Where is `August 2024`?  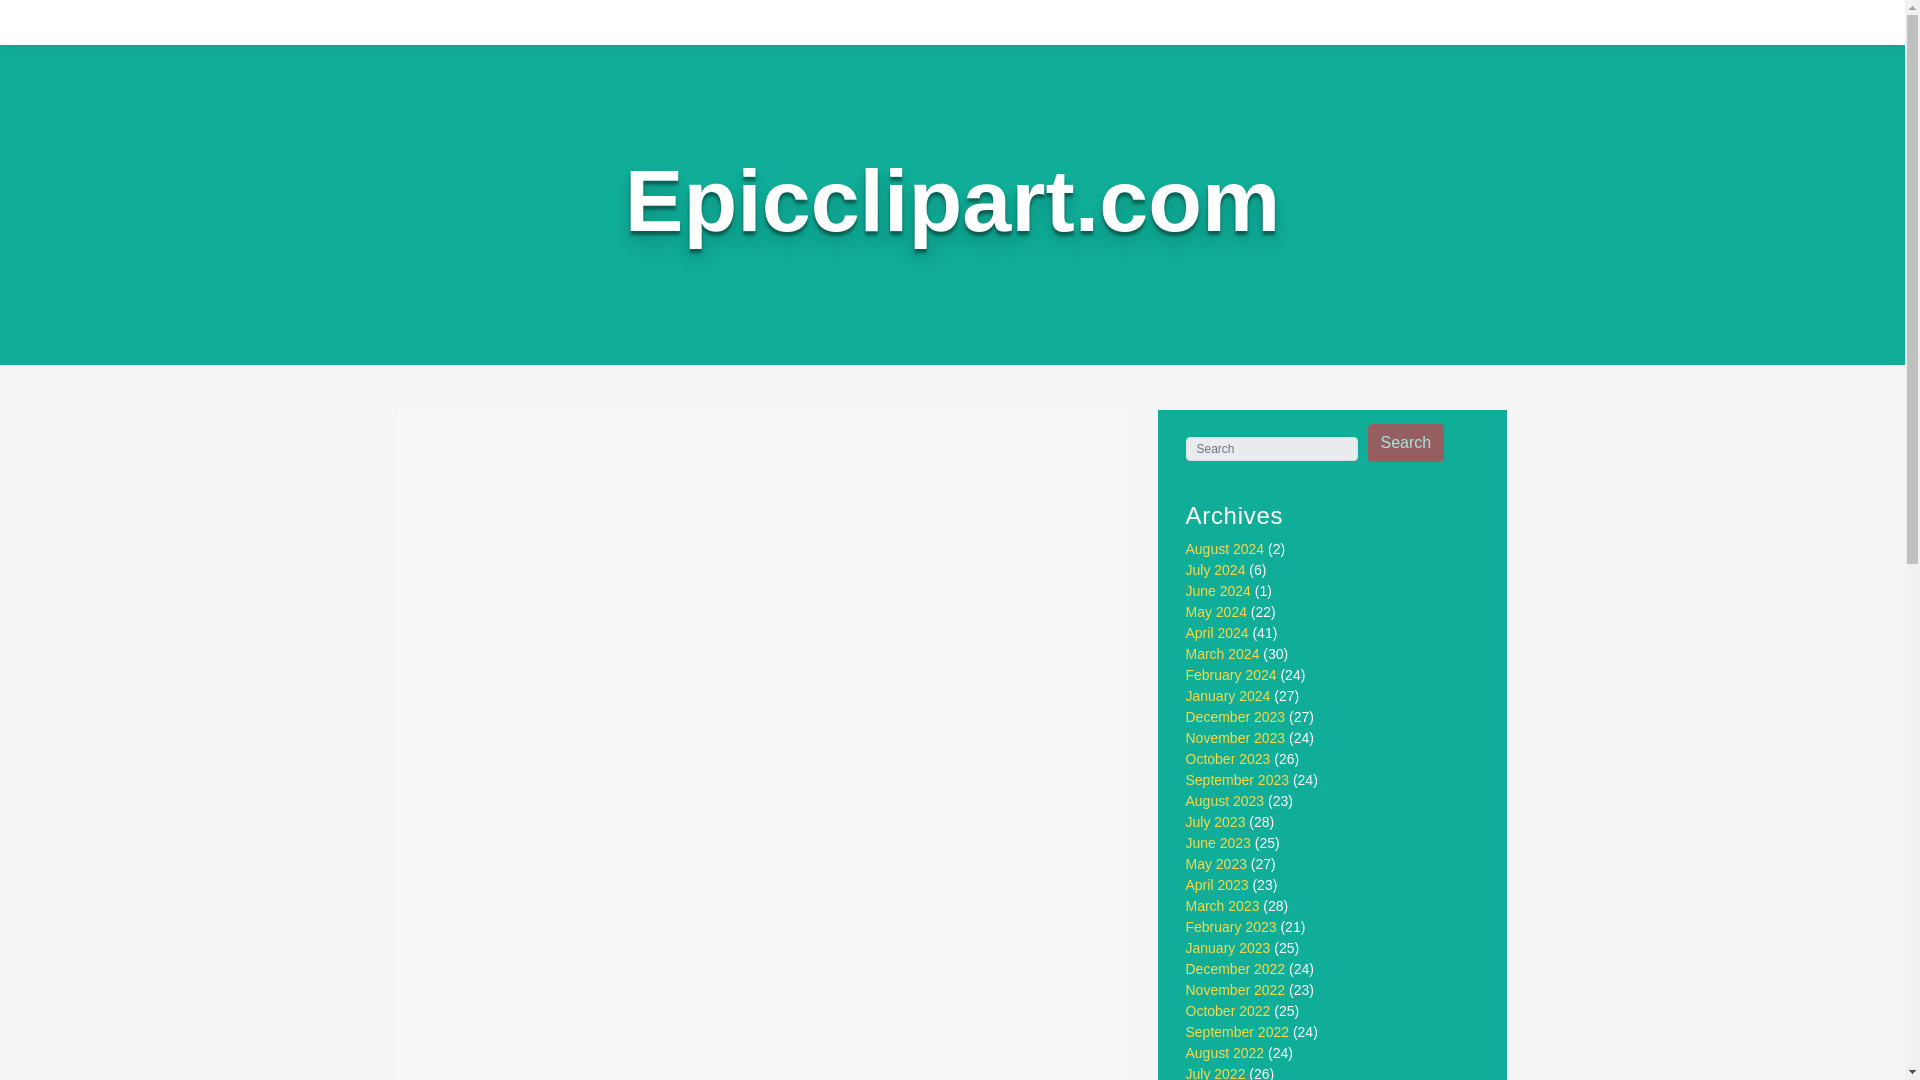
August 2024 is located at coordinates (1226, 549).